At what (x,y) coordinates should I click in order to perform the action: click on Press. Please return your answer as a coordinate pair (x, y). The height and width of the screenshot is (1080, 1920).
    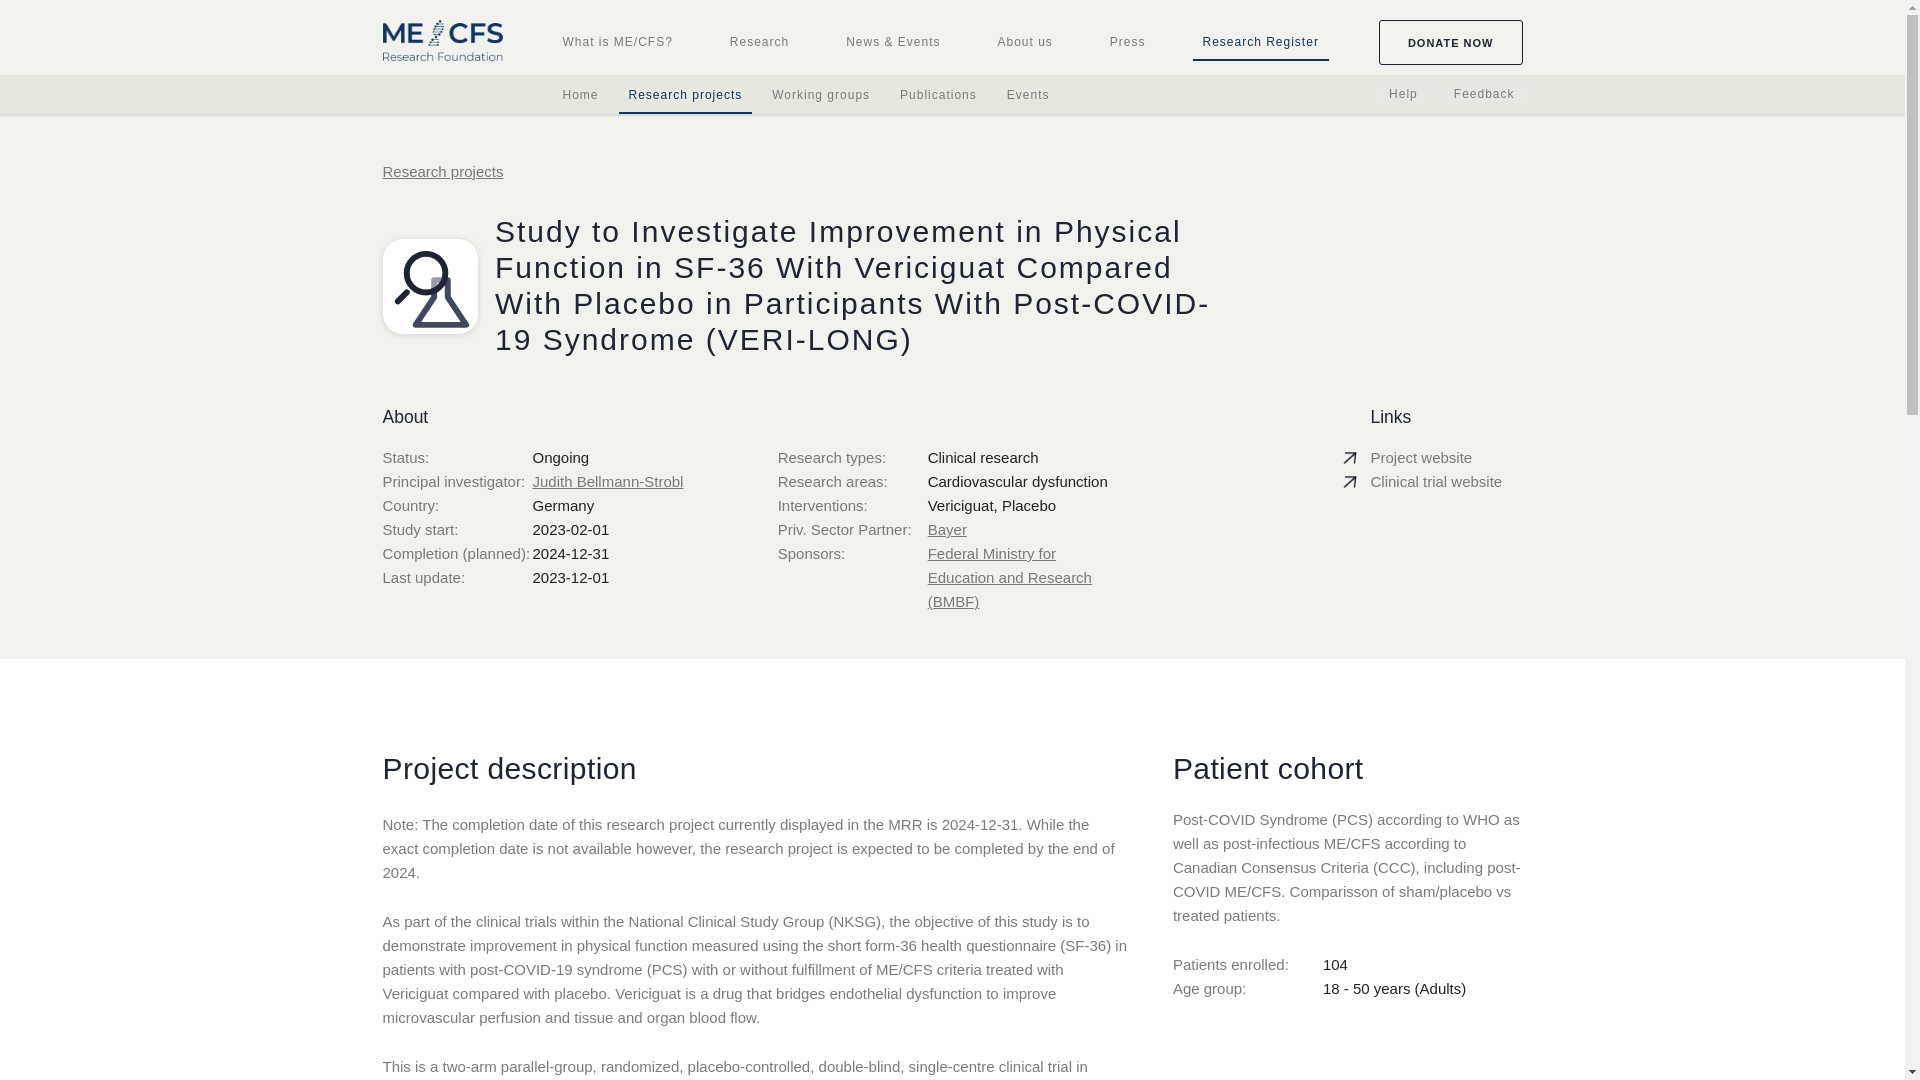
    Looking at the image, I should click on (1128, 42).